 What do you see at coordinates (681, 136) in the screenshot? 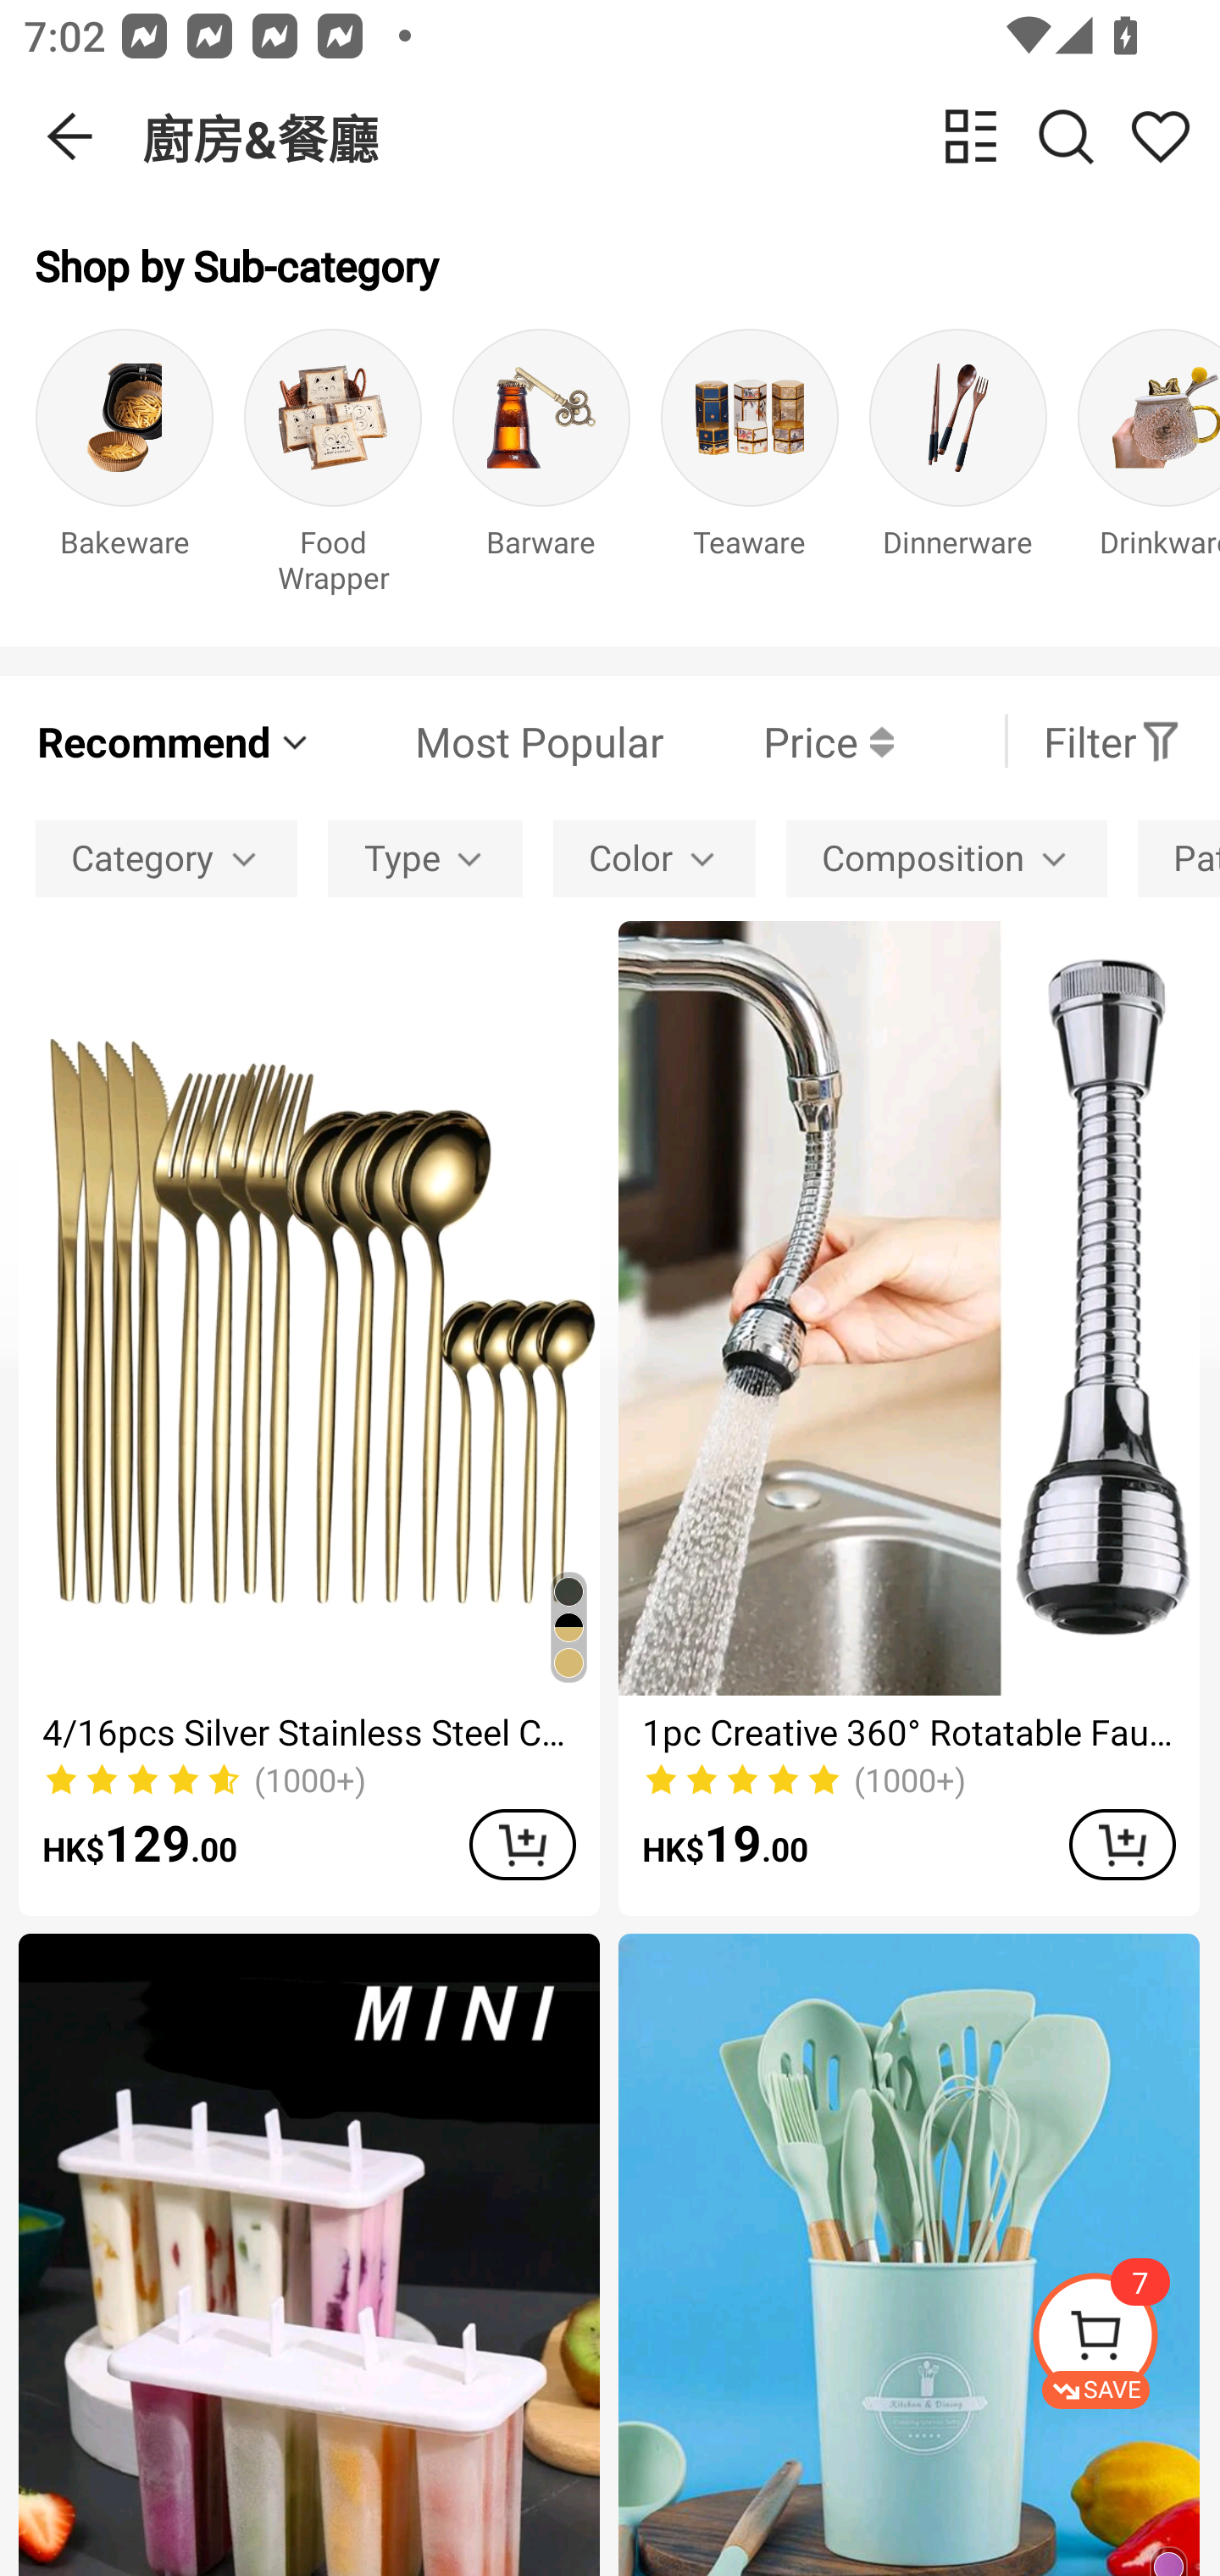
I see `廚房&餐廳 change view Search Share` at bounding box center [681, 136].